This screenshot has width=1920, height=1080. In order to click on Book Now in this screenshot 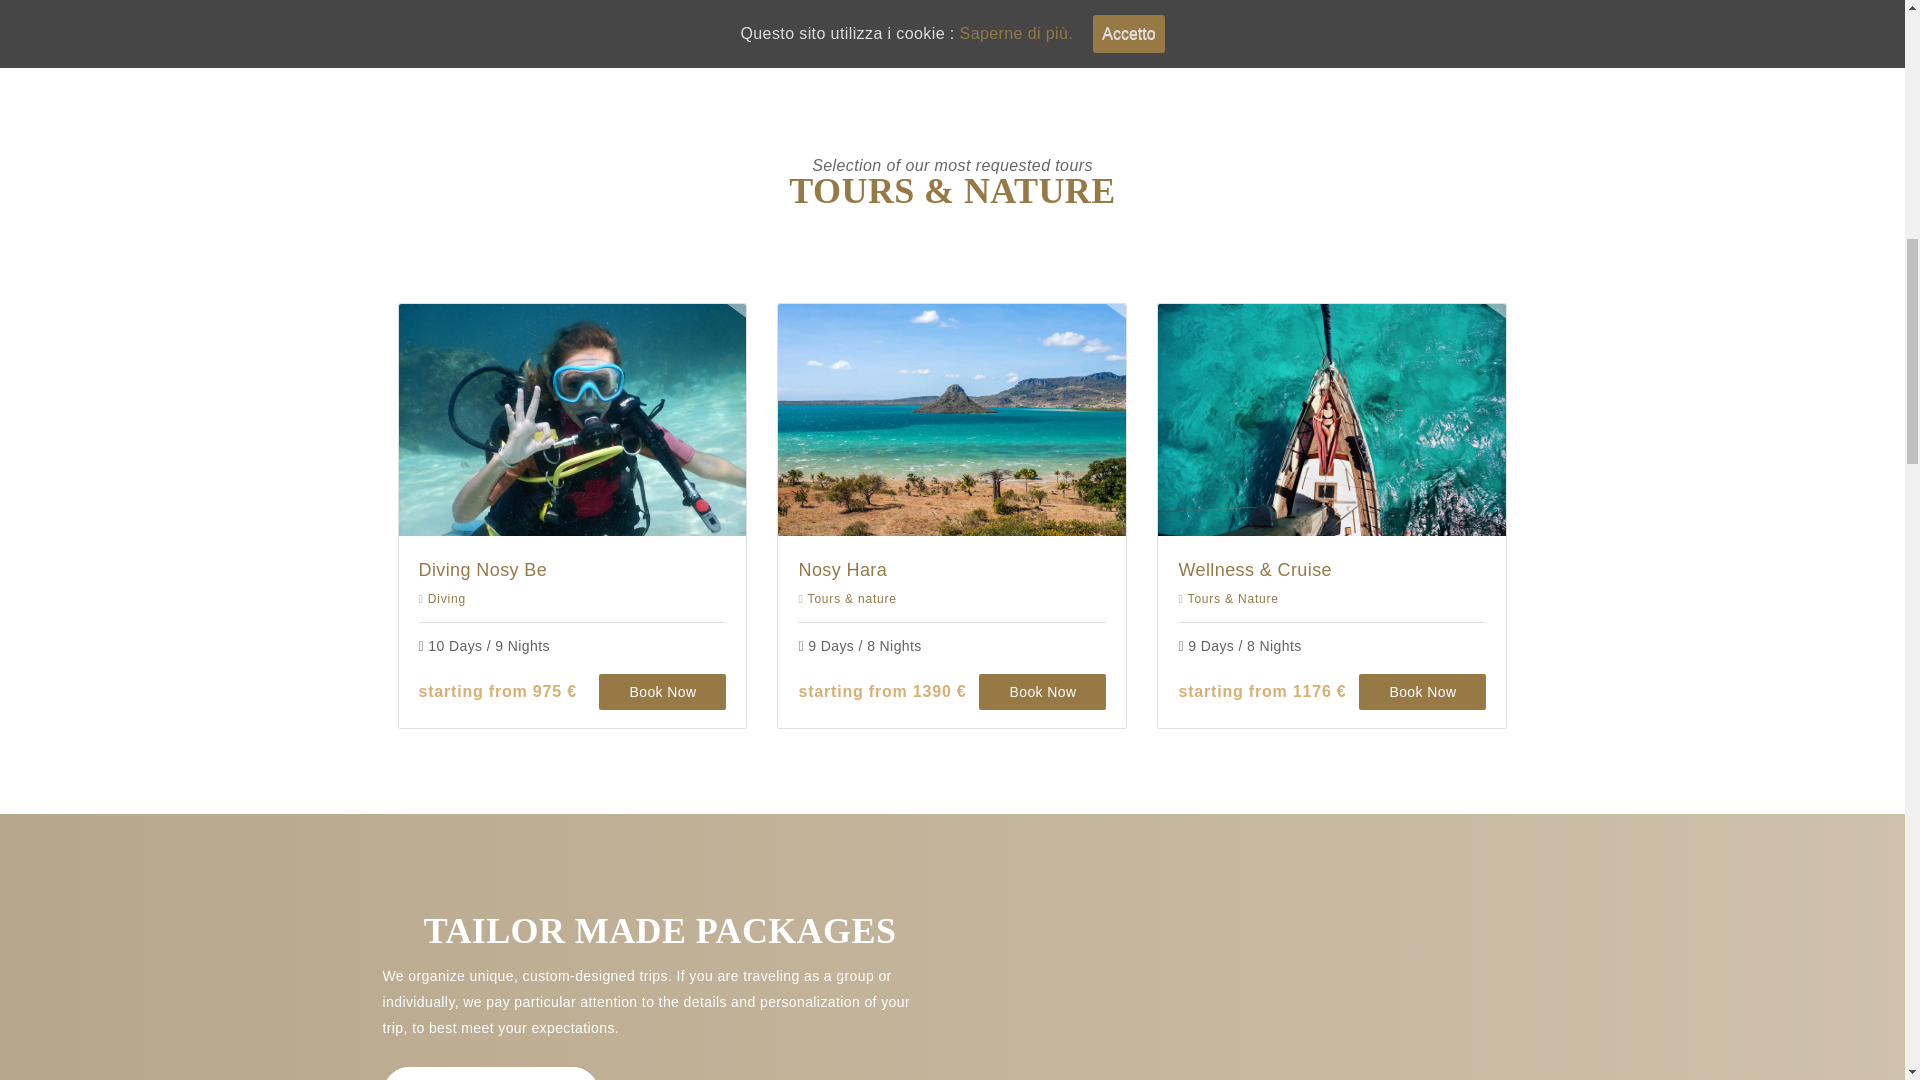, I will do `click(662, 691)`.